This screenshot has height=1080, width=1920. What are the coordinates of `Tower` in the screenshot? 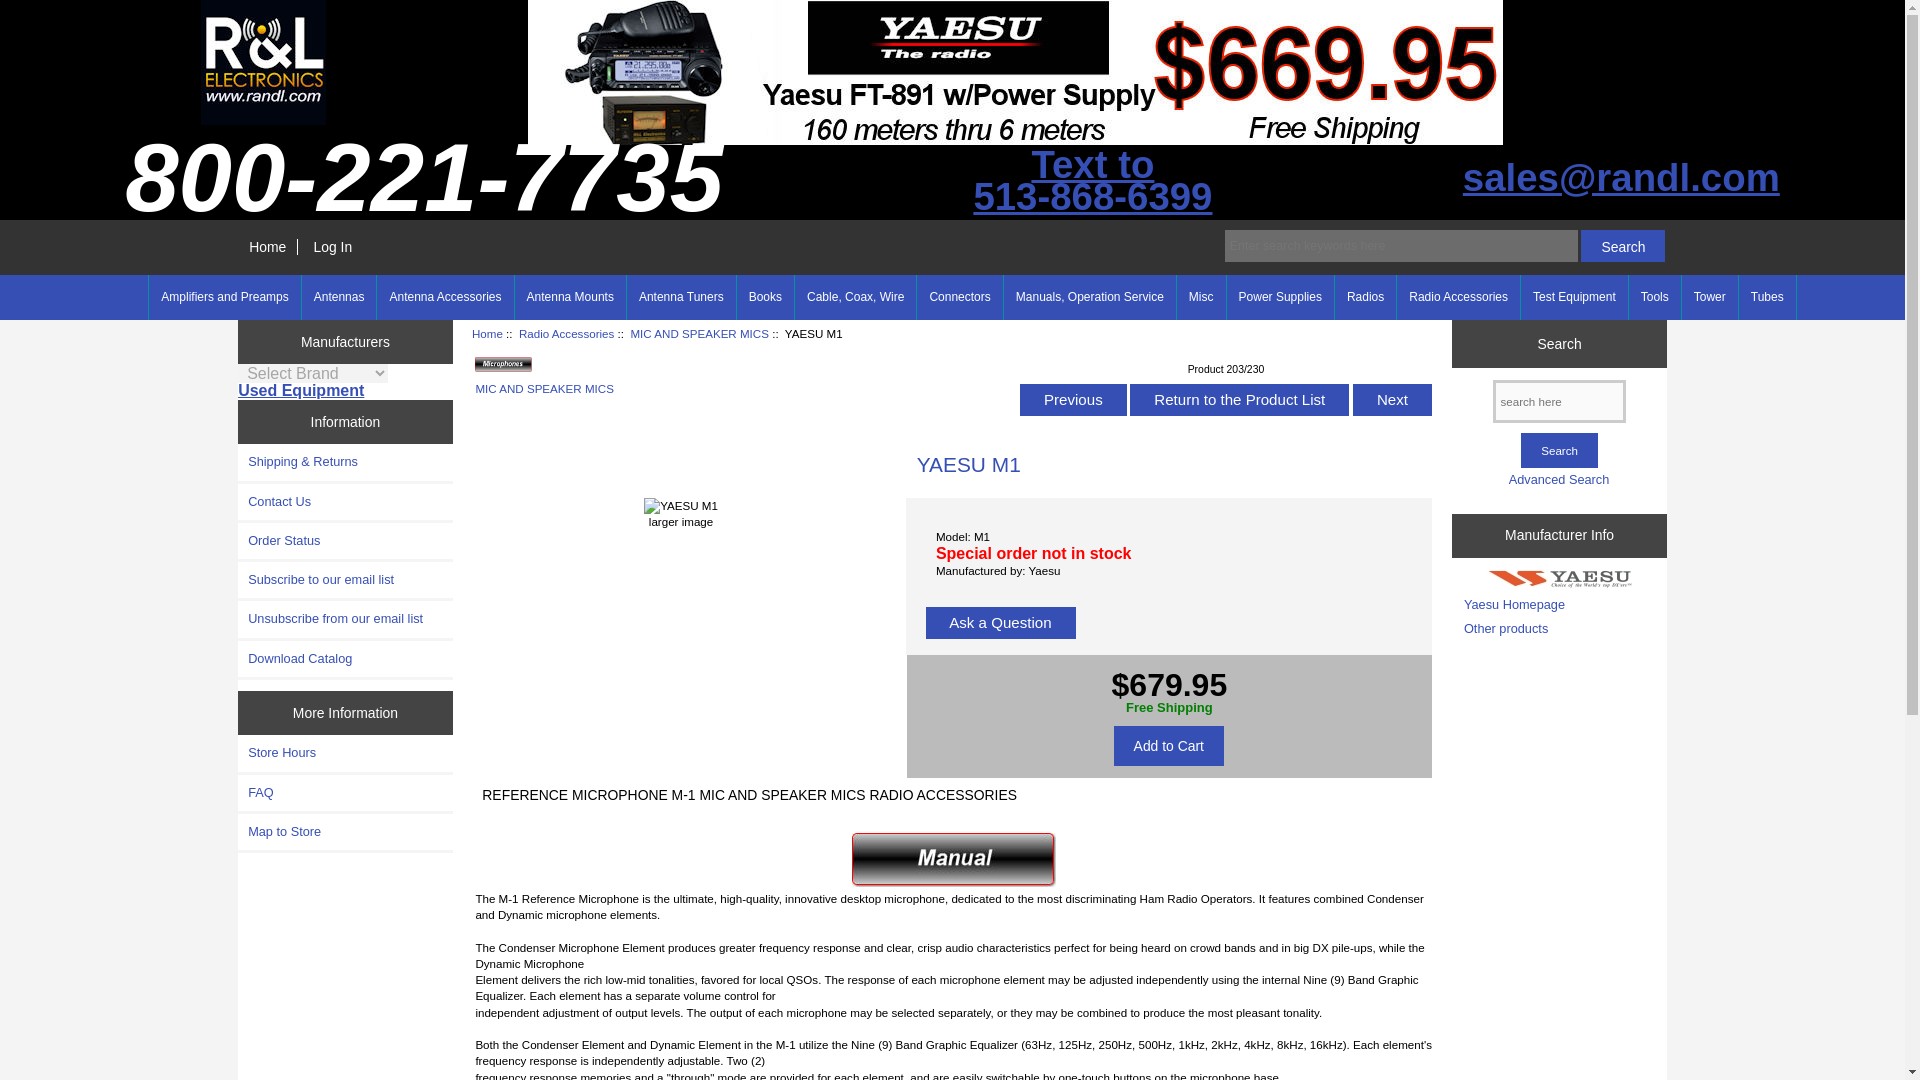 It's located at (1709, 297).